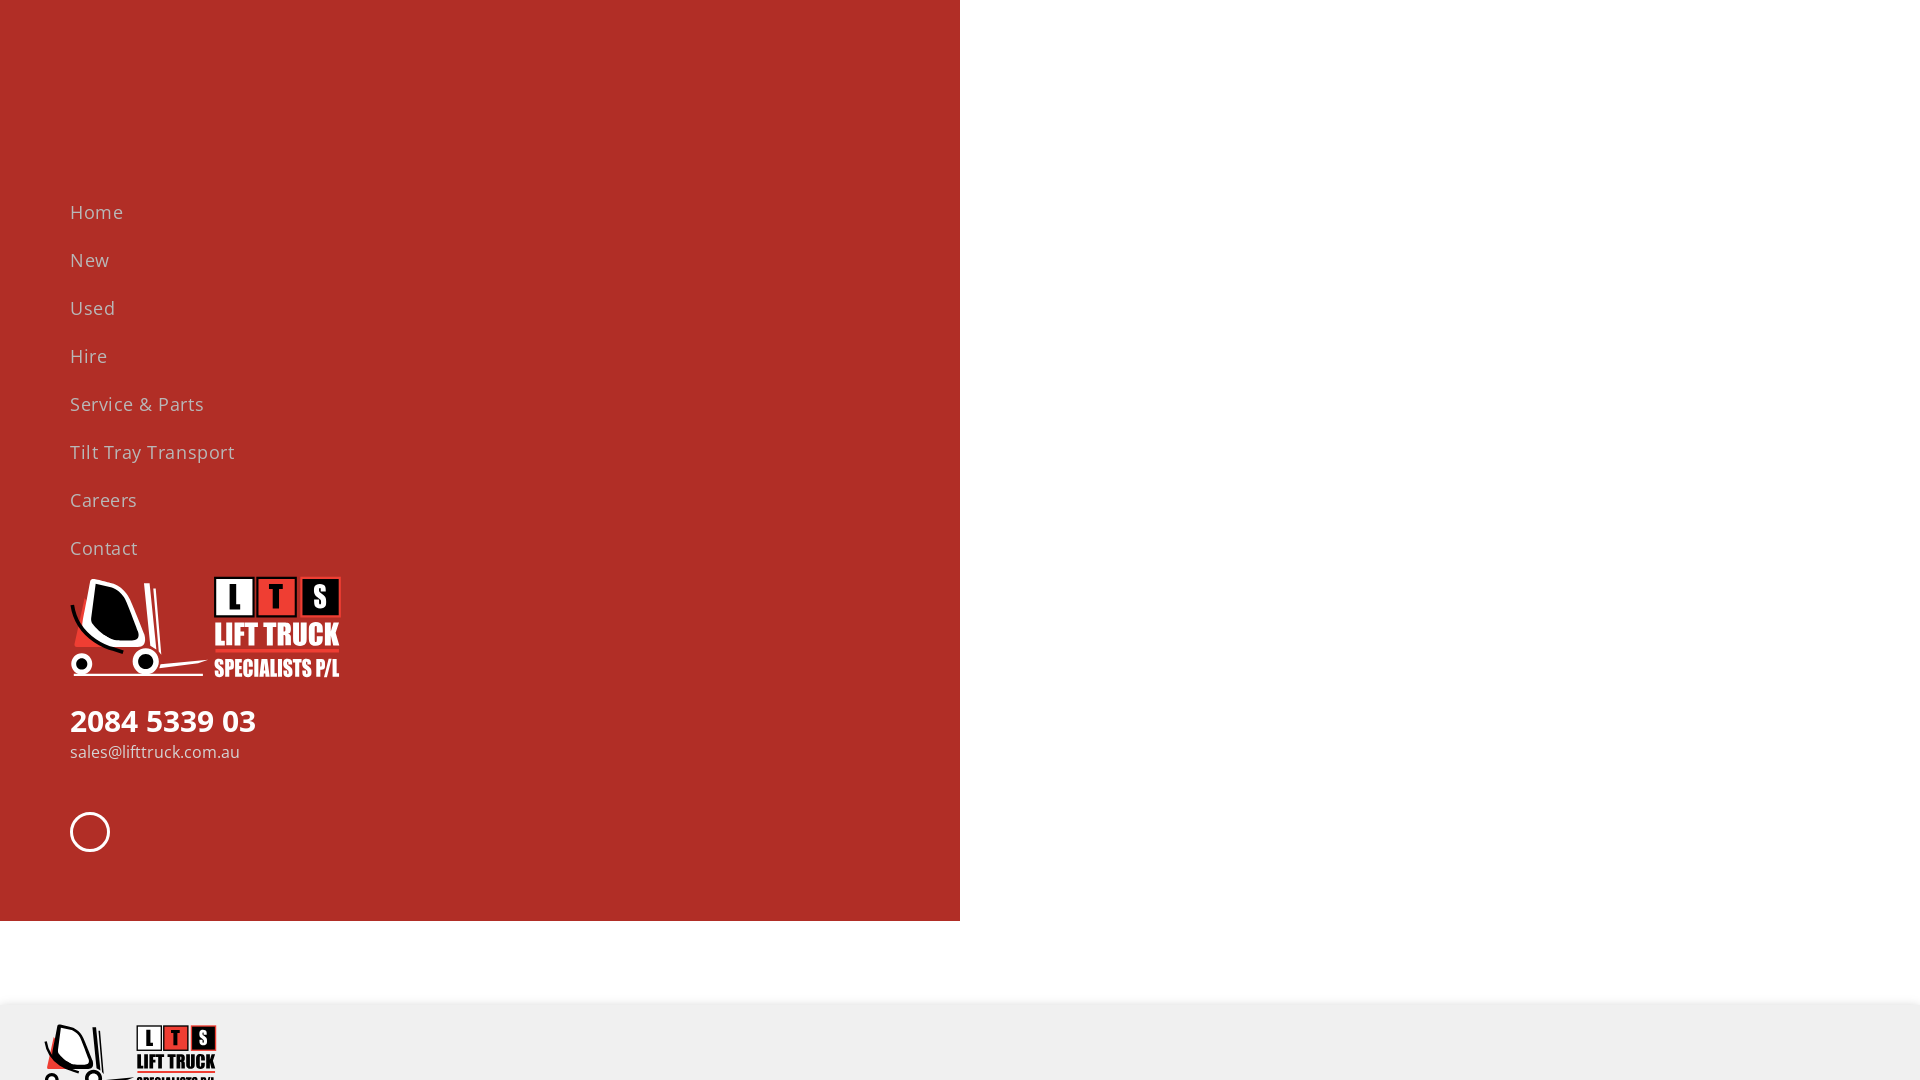 This screenshot has width=1920, height=1080. I want to click on sales@lifttruck.com.au, so click(155, 752).